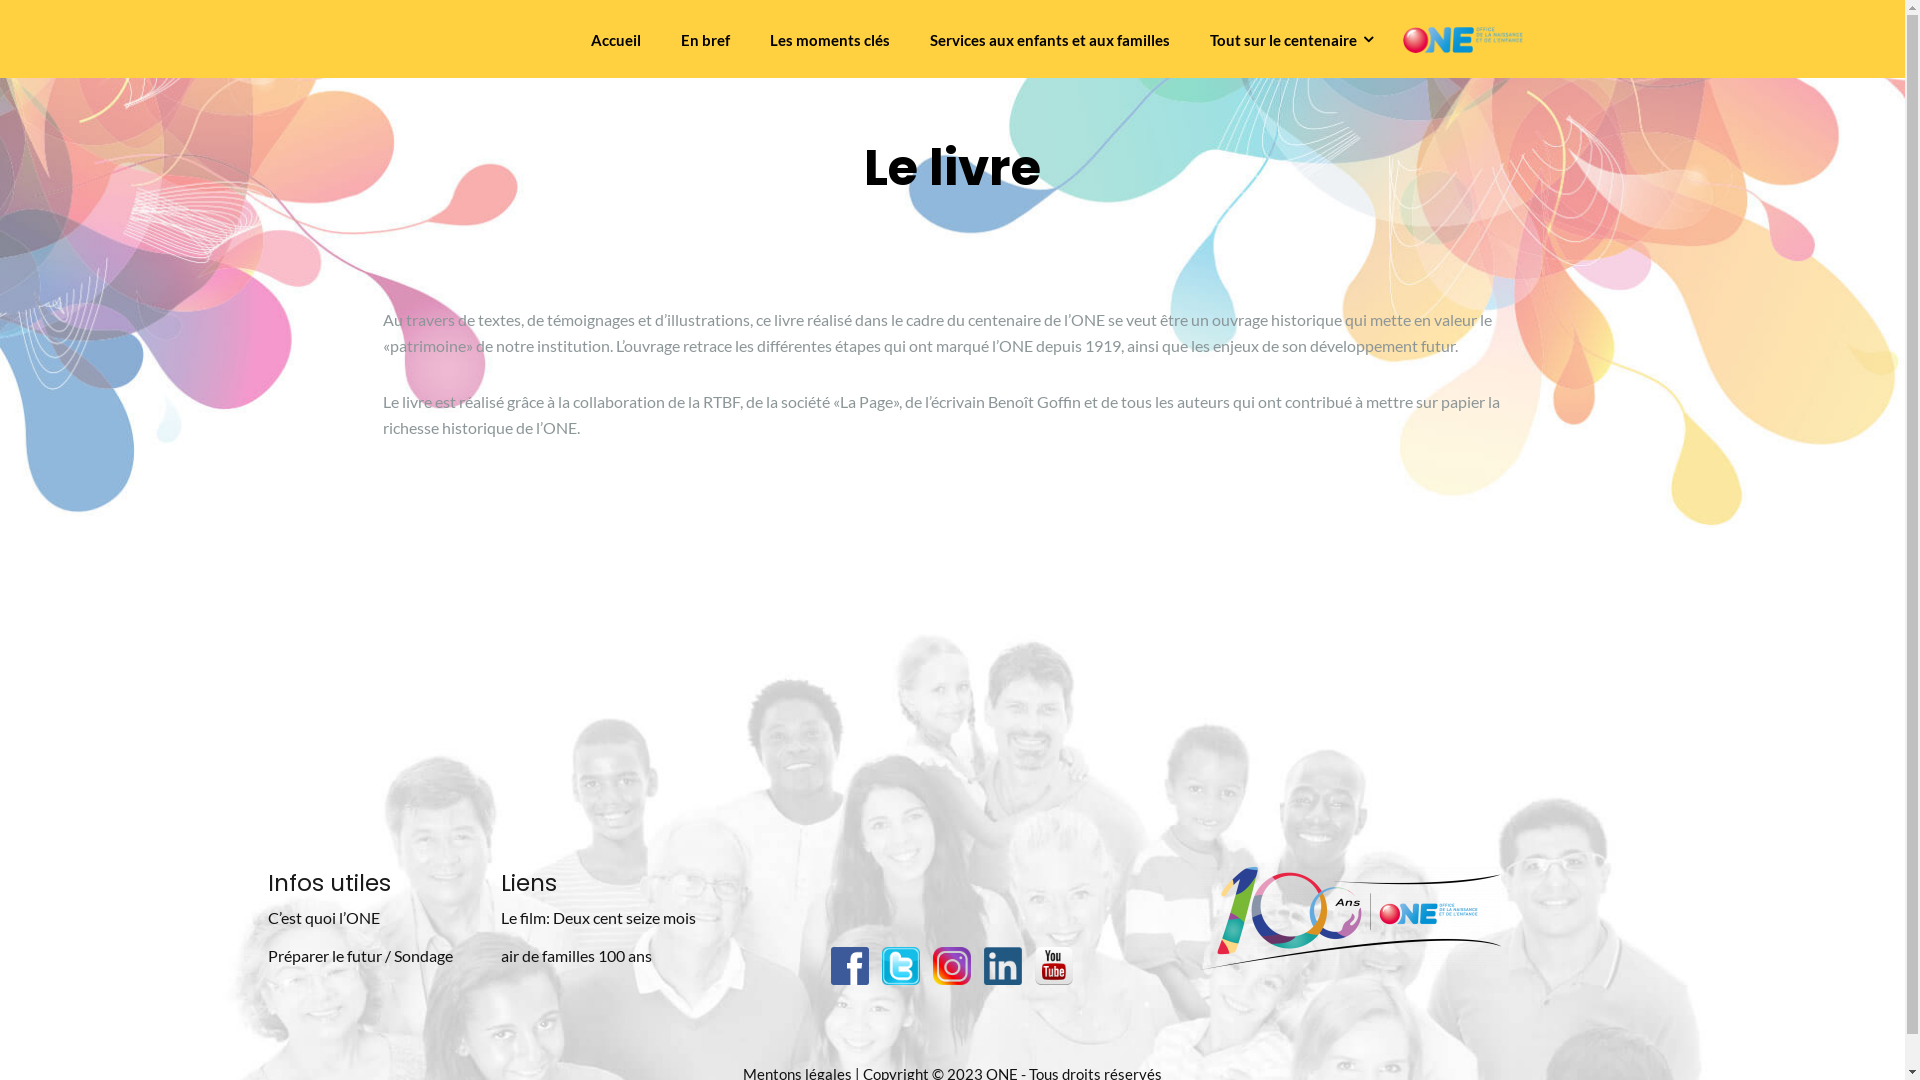 The image size is (1920, 1080). I want to click on Le film: Deux cent seize mois, so click(598, 918).